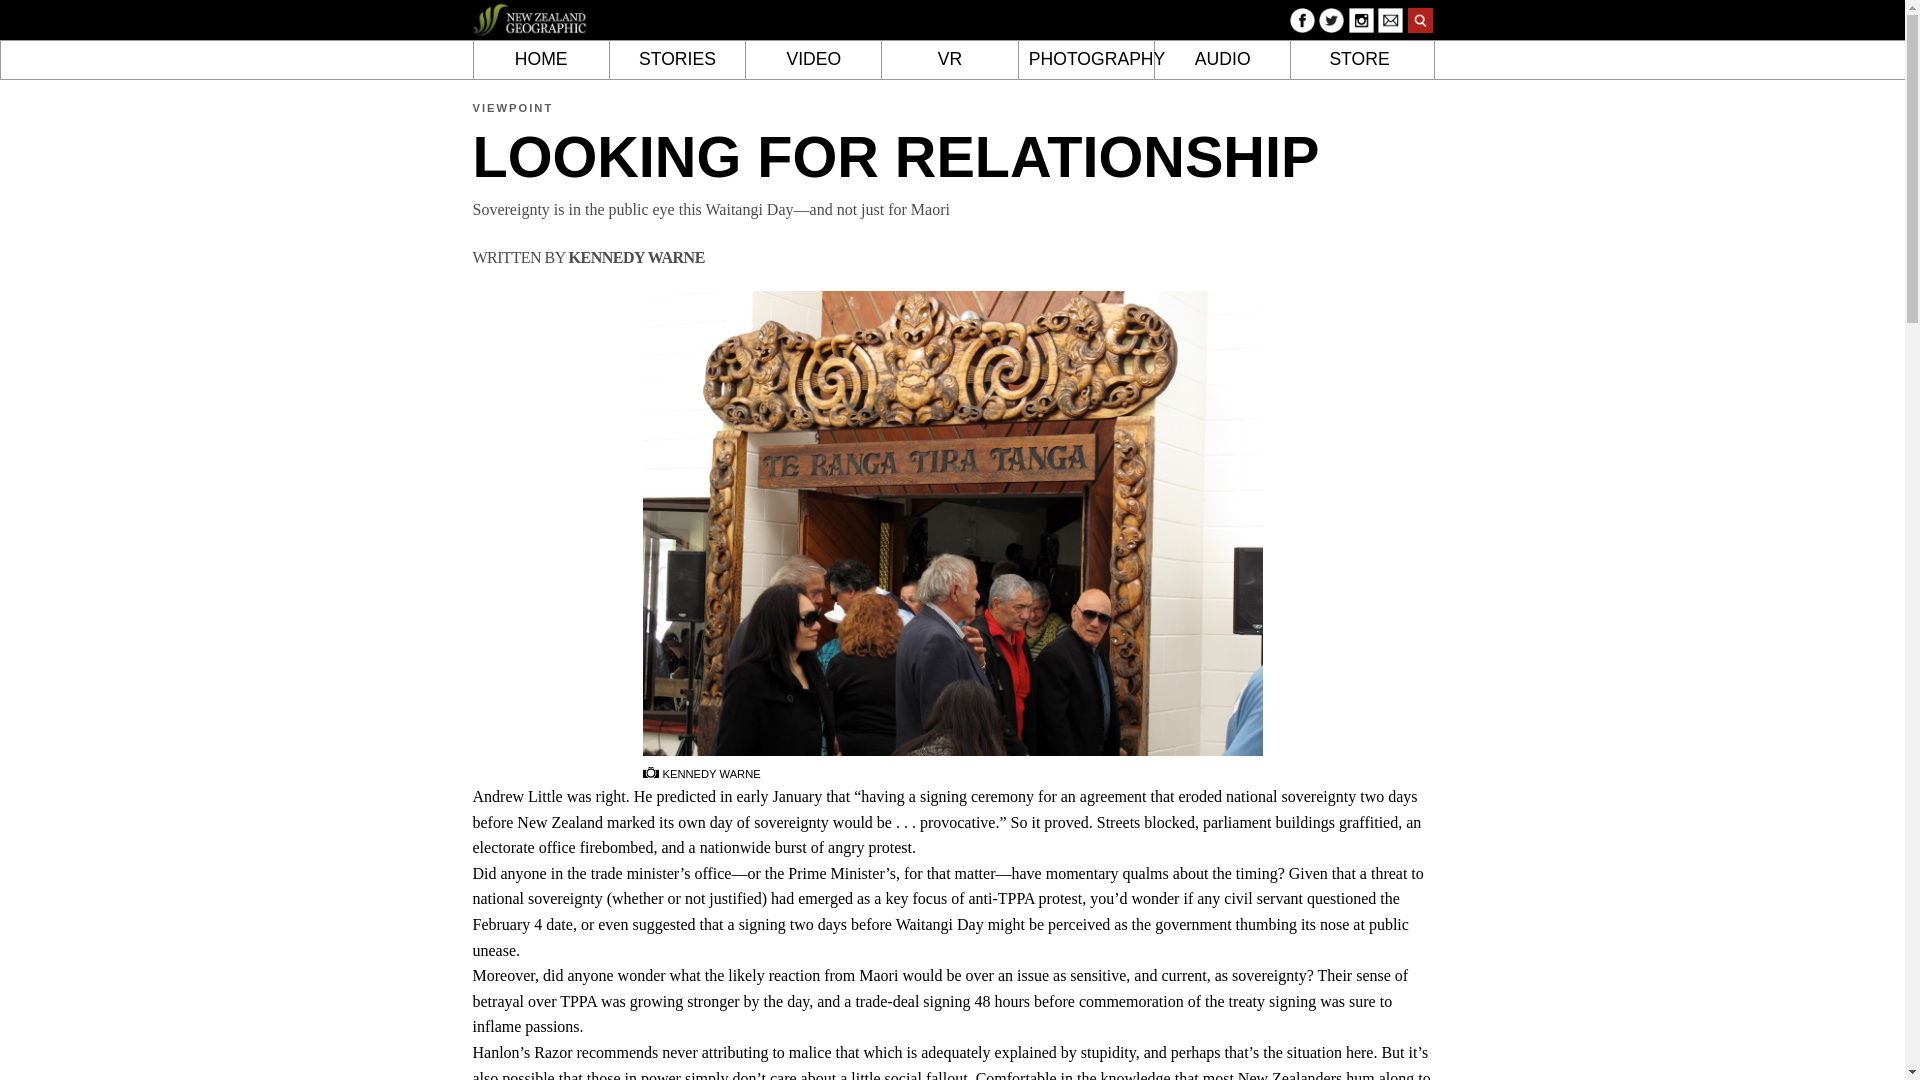 The height and width of the screenshot is (1080, 1920). I want to click on VR, so click(949, 60).